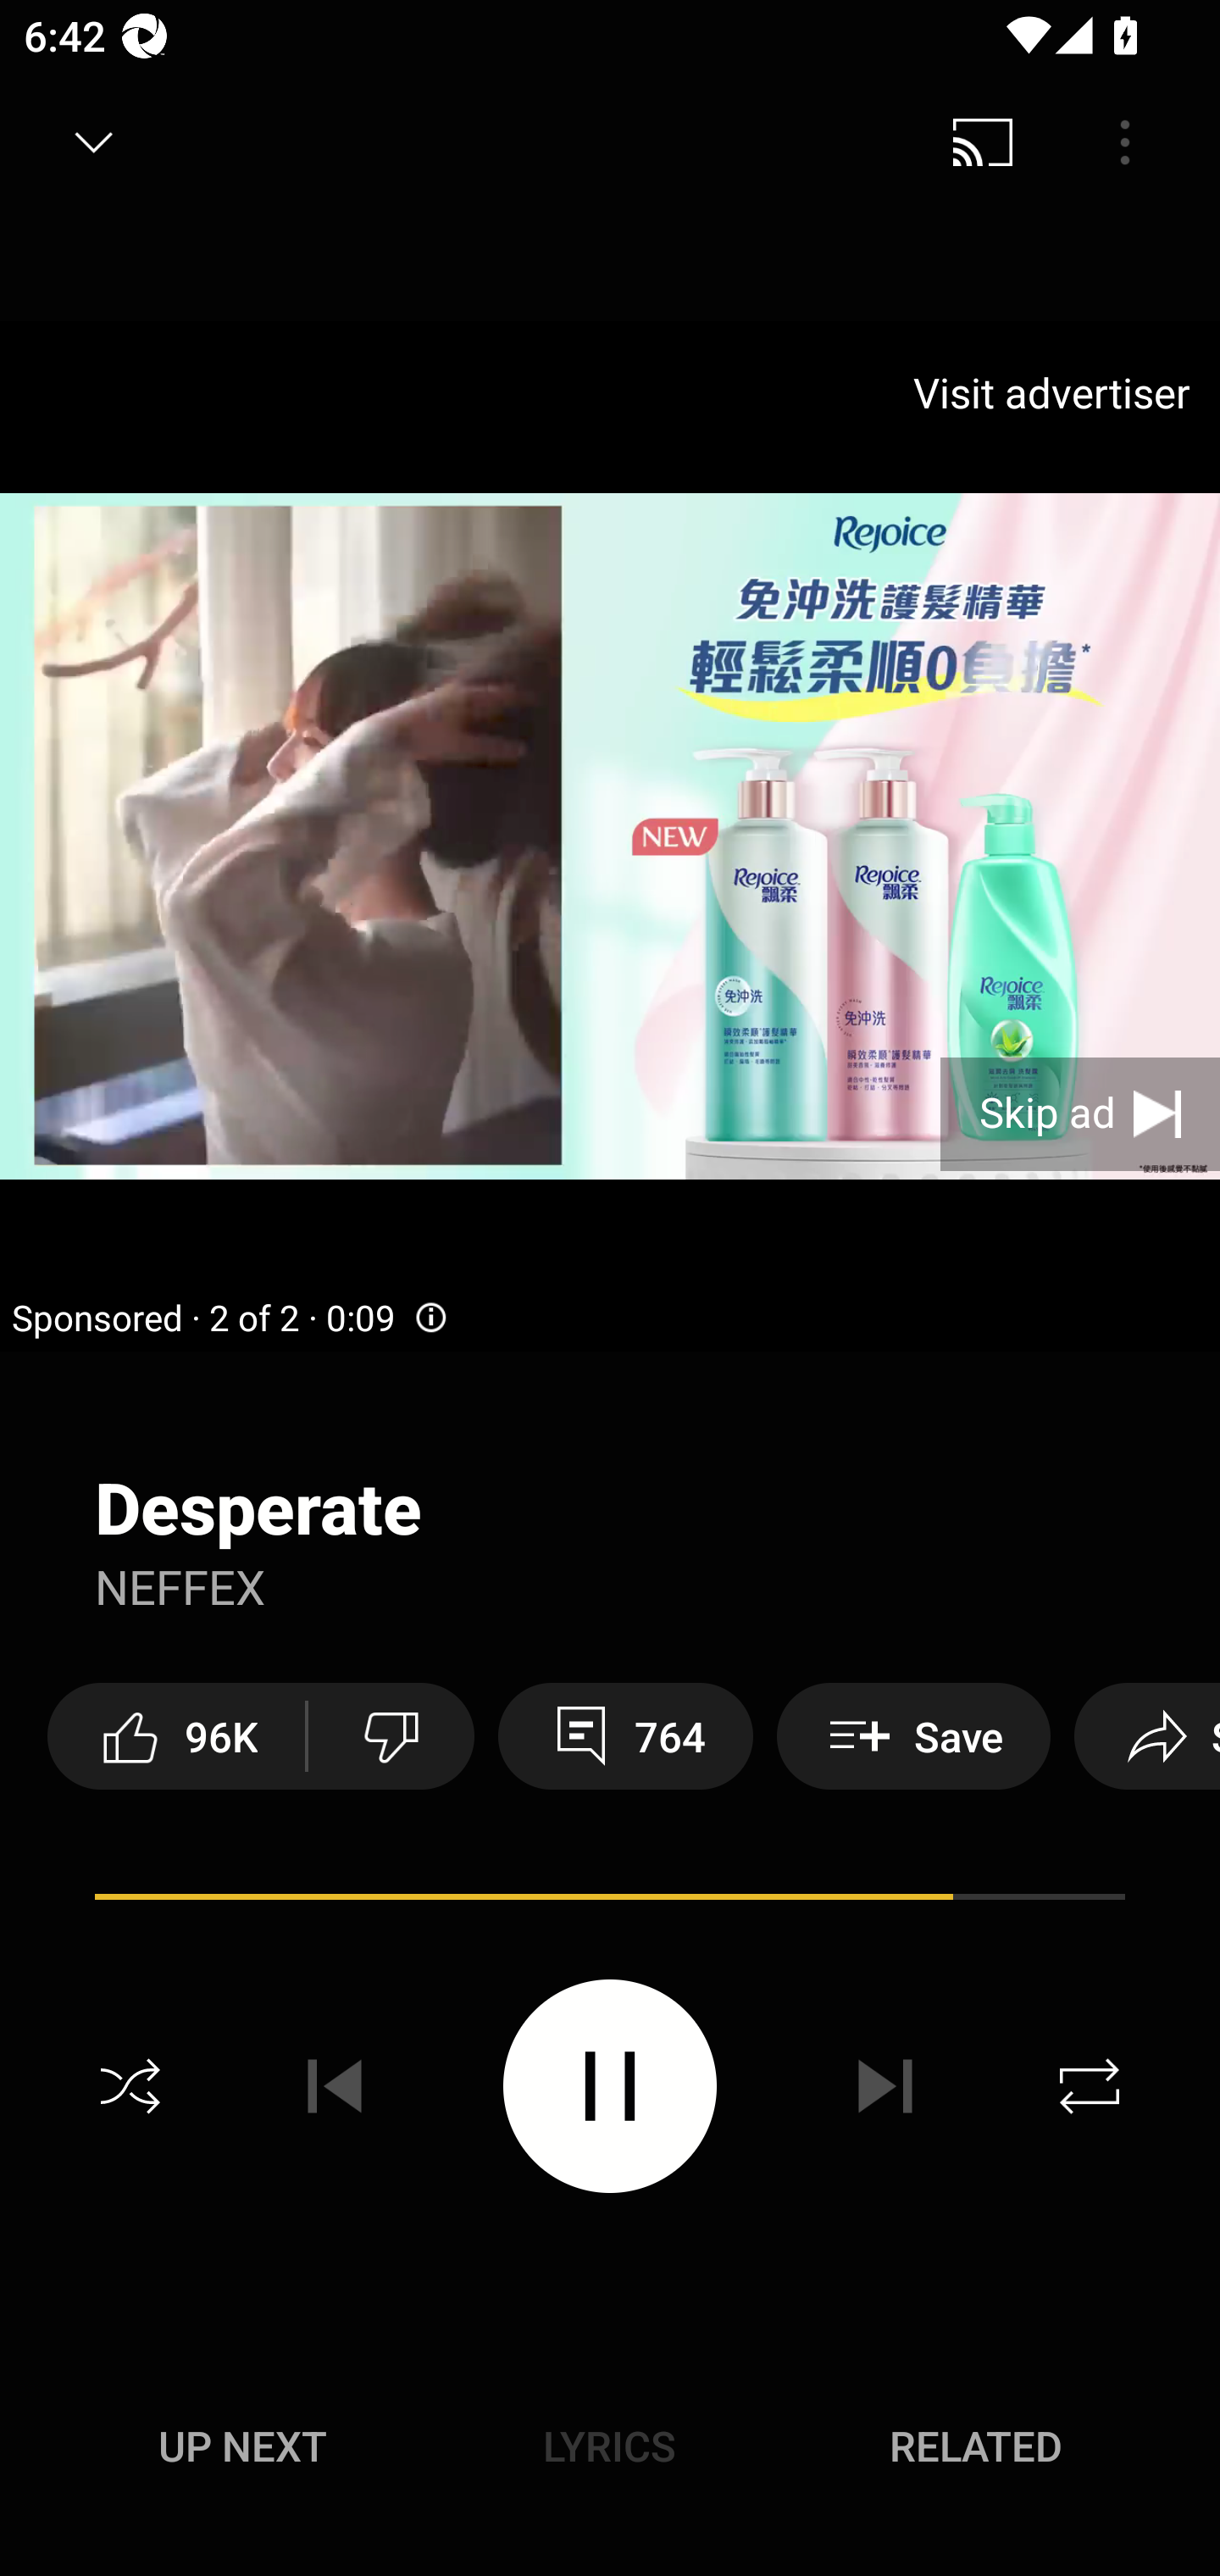 Image resolution: width=1220 pixels, height=2576 pixels. Describe the element at coordinates (176, 1735) in the screenshot. I see `96K like this video along with 96,234 other people` at that location.